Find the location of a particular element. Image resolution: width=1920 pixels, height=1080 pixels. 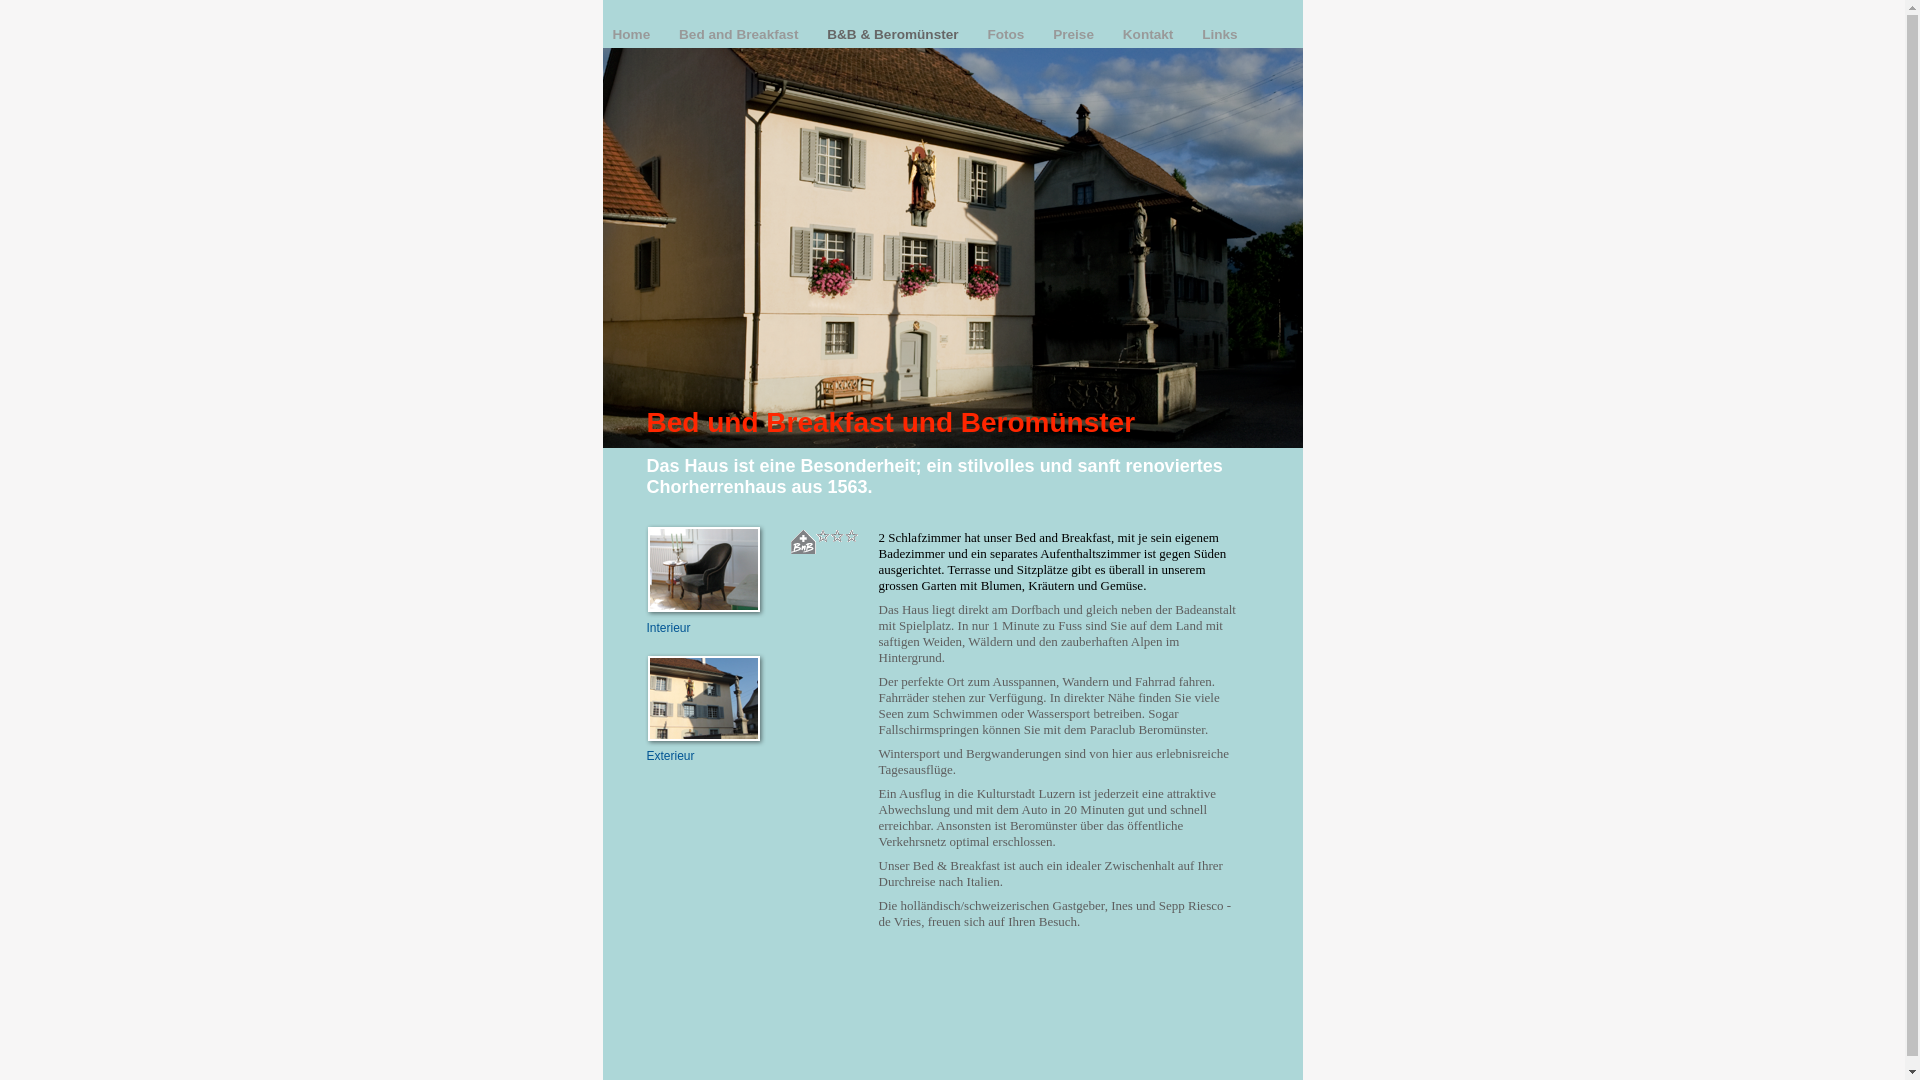

Exterieur is located at coordinates (670, 756).